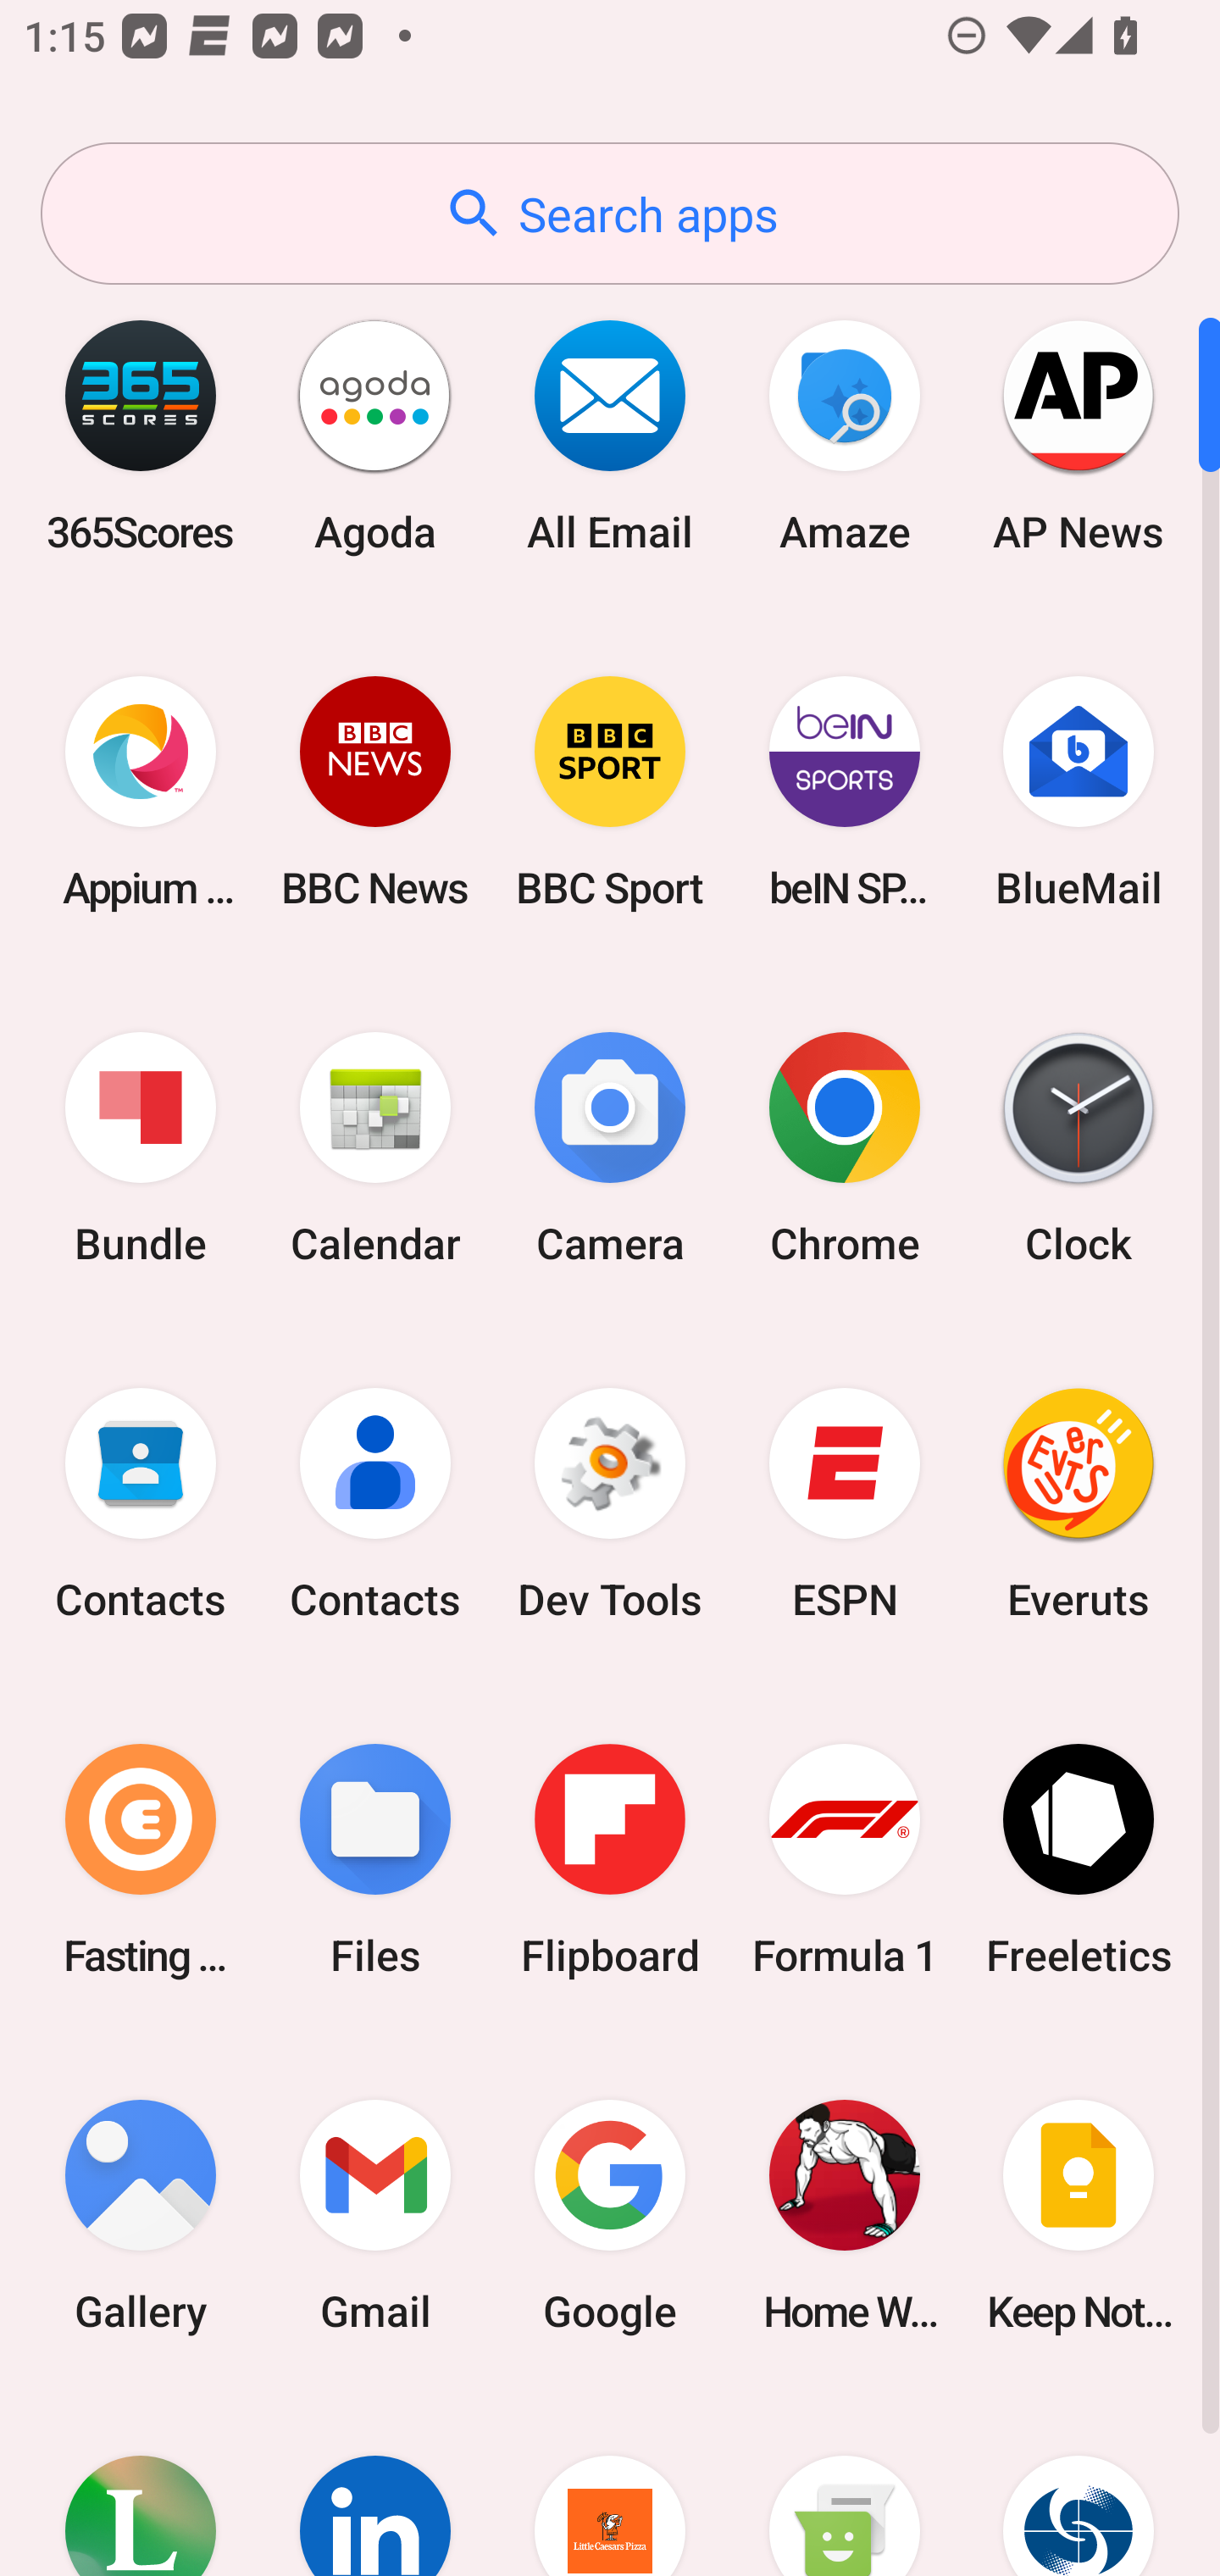  Describe the element at coordinates (610, 214) in the screenshot. I see `  Search apps` at that location.